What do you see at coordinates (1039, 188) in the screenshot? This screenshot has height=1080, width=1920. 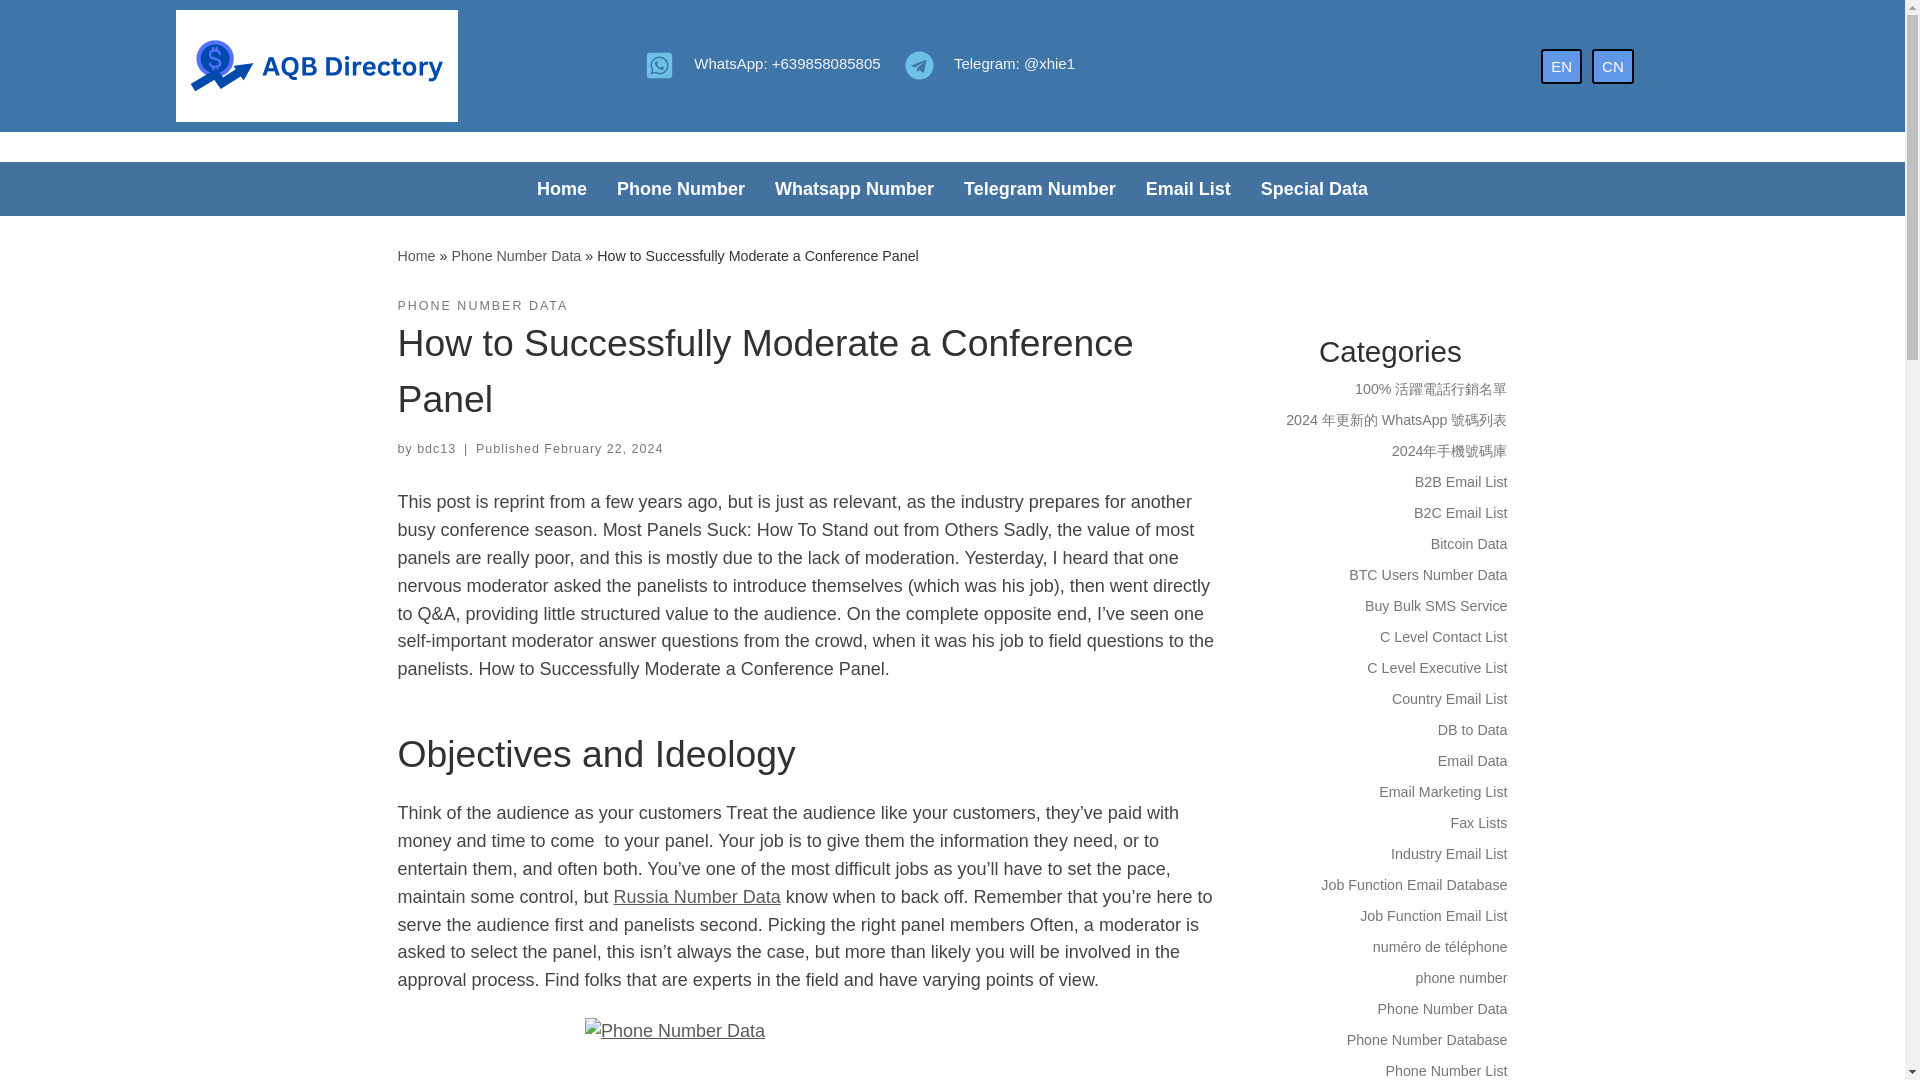 I see `Telegram Number` at bounding box center [1039, 188].